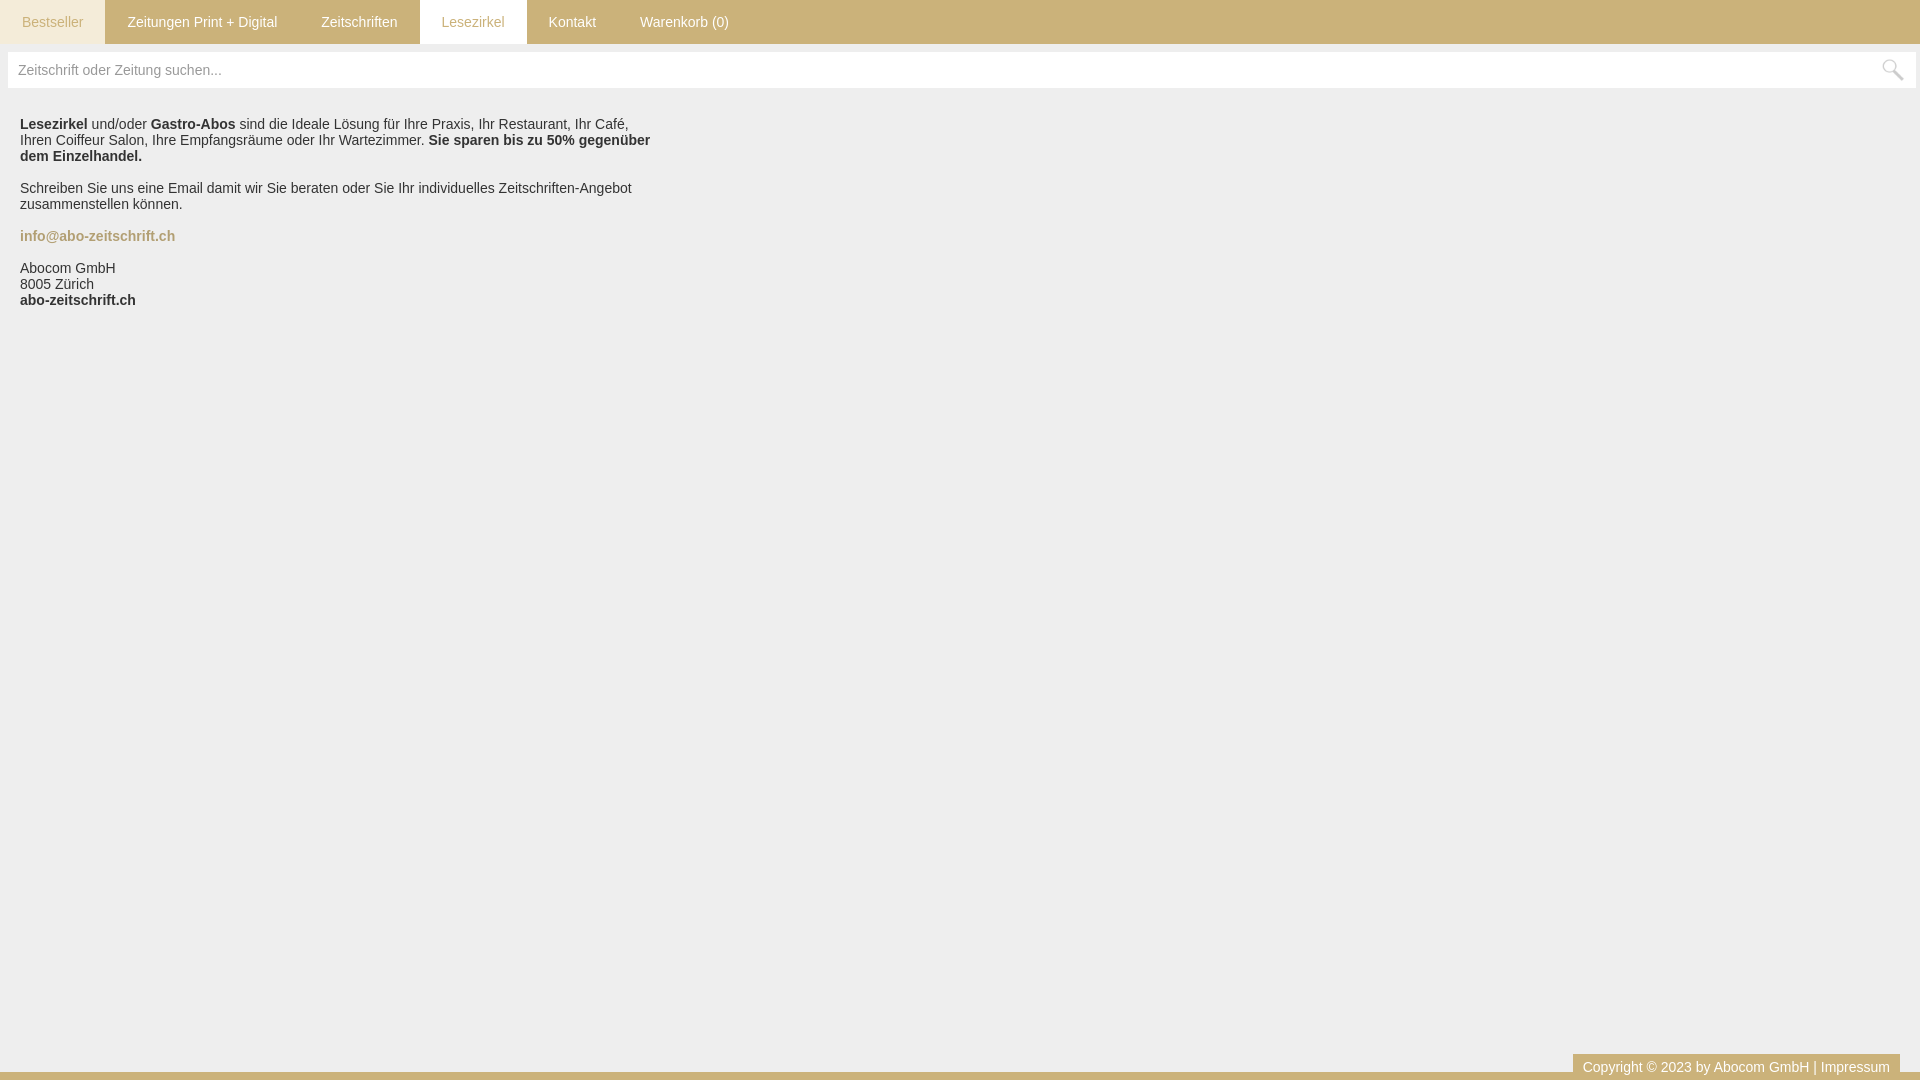 This screenshot has height=1080, width=1920. Describe the element at coordinates (359, 22) in the screenshot. I see `Zeitschriften` at that location.